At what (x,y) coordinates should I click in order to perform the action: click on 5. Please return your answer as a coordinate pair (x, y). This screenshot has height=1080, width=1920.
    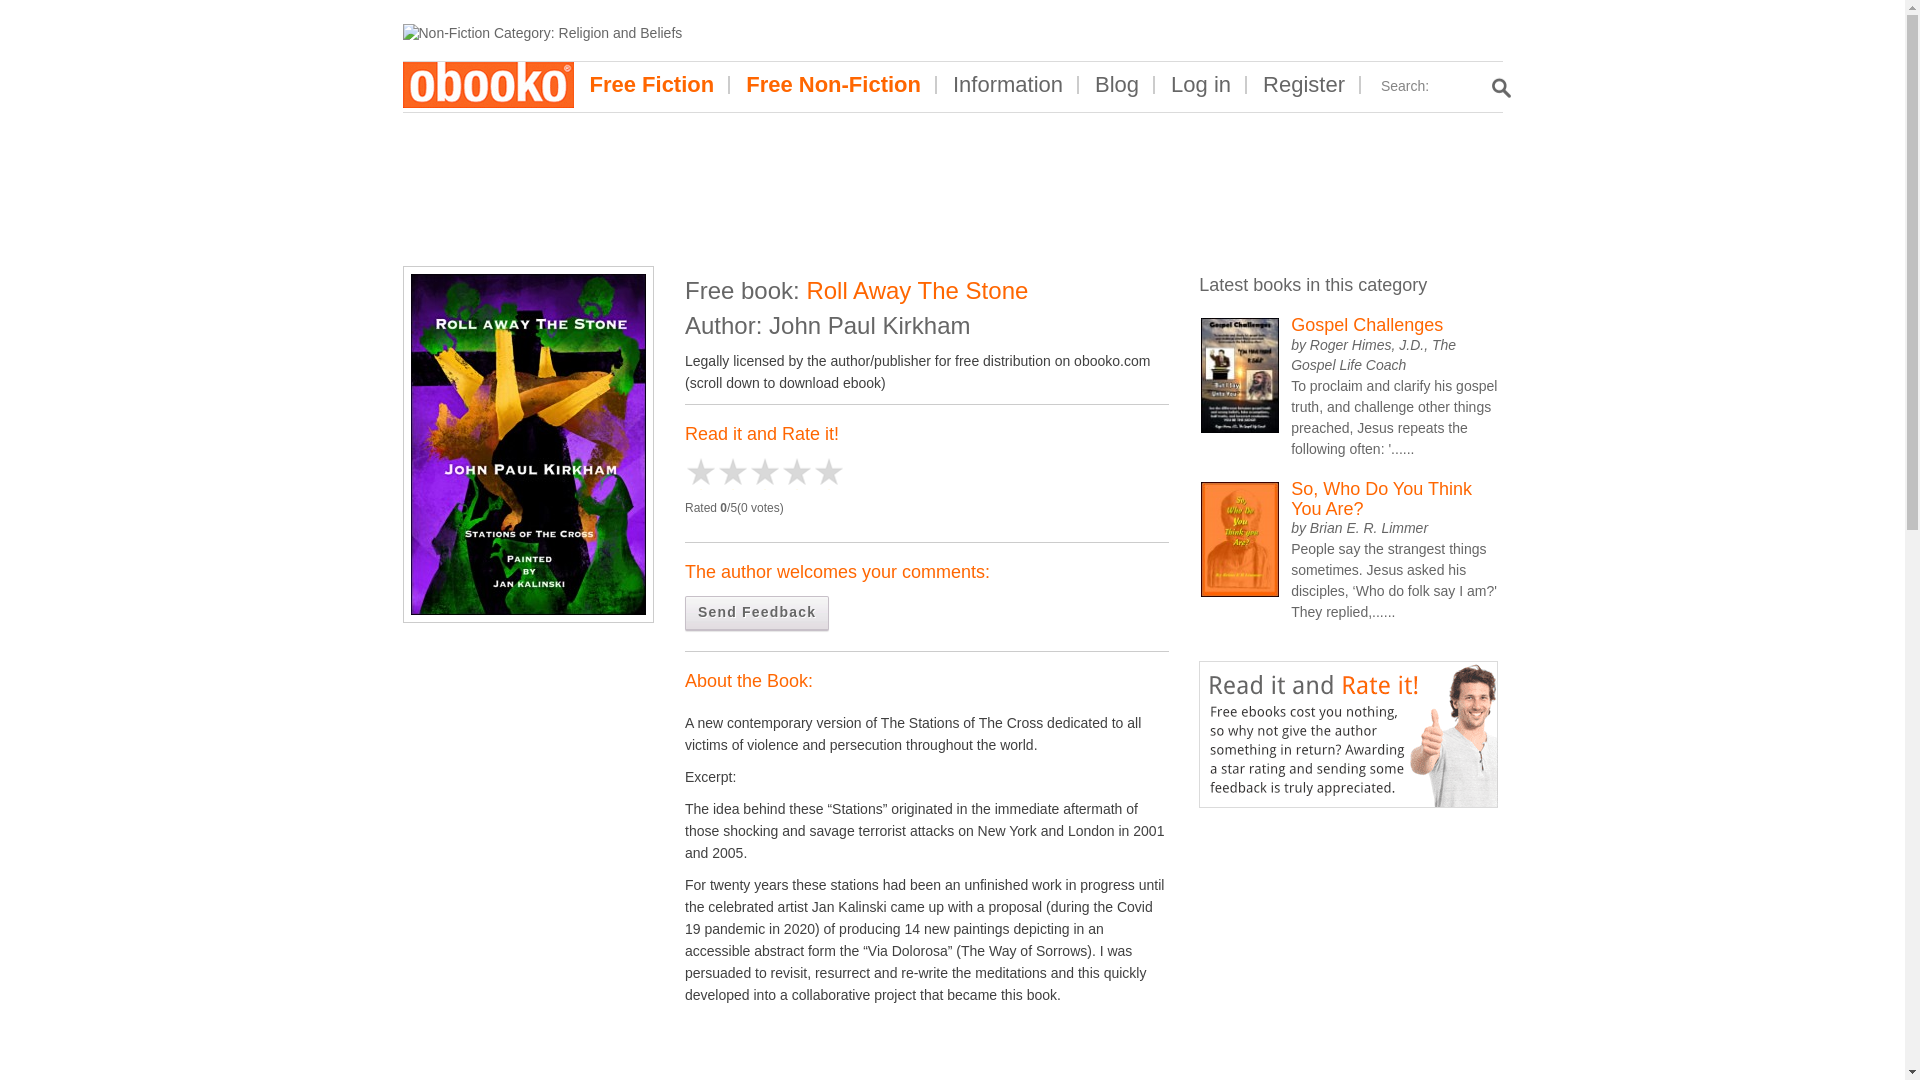
    Looking at the image, I should click on (764, 474).